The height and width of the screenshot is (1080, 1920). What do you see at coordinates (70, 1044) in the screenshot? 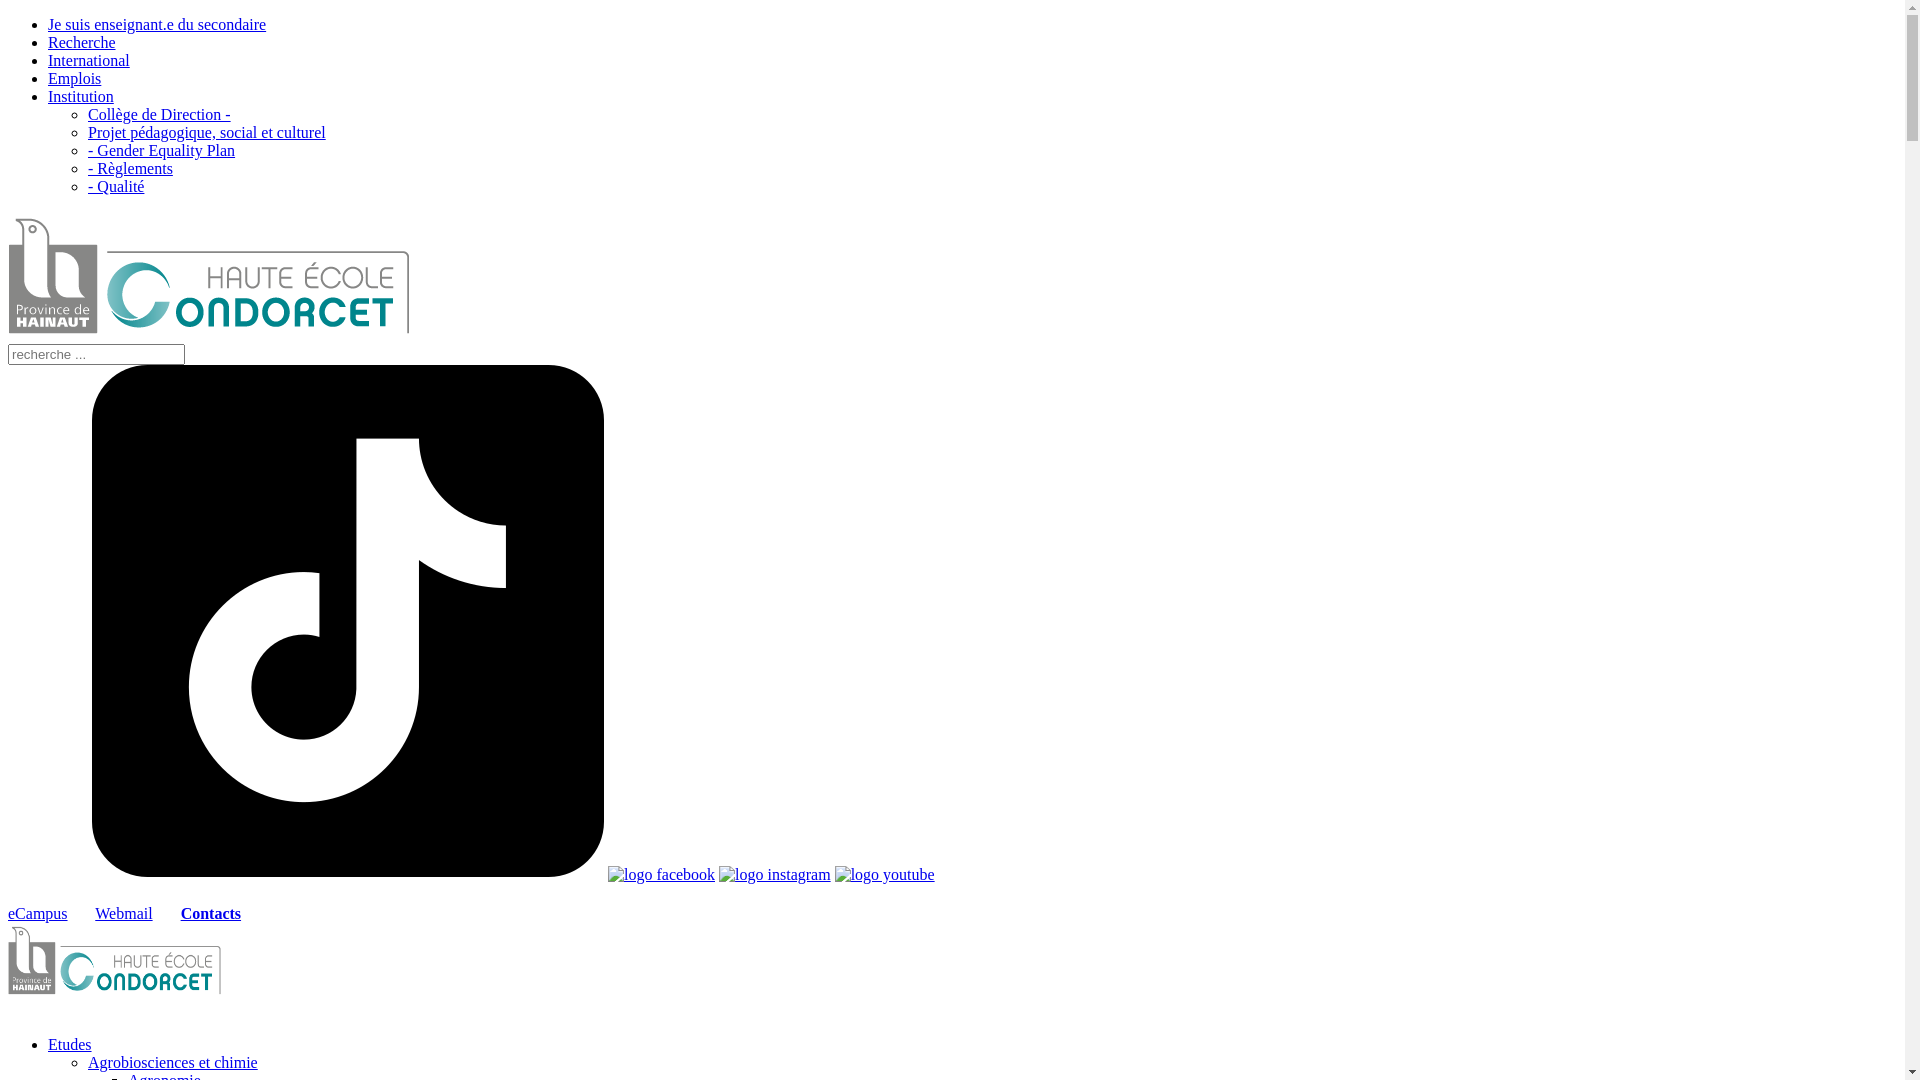
I see `Etudes` at bounding box center [70, 1044].